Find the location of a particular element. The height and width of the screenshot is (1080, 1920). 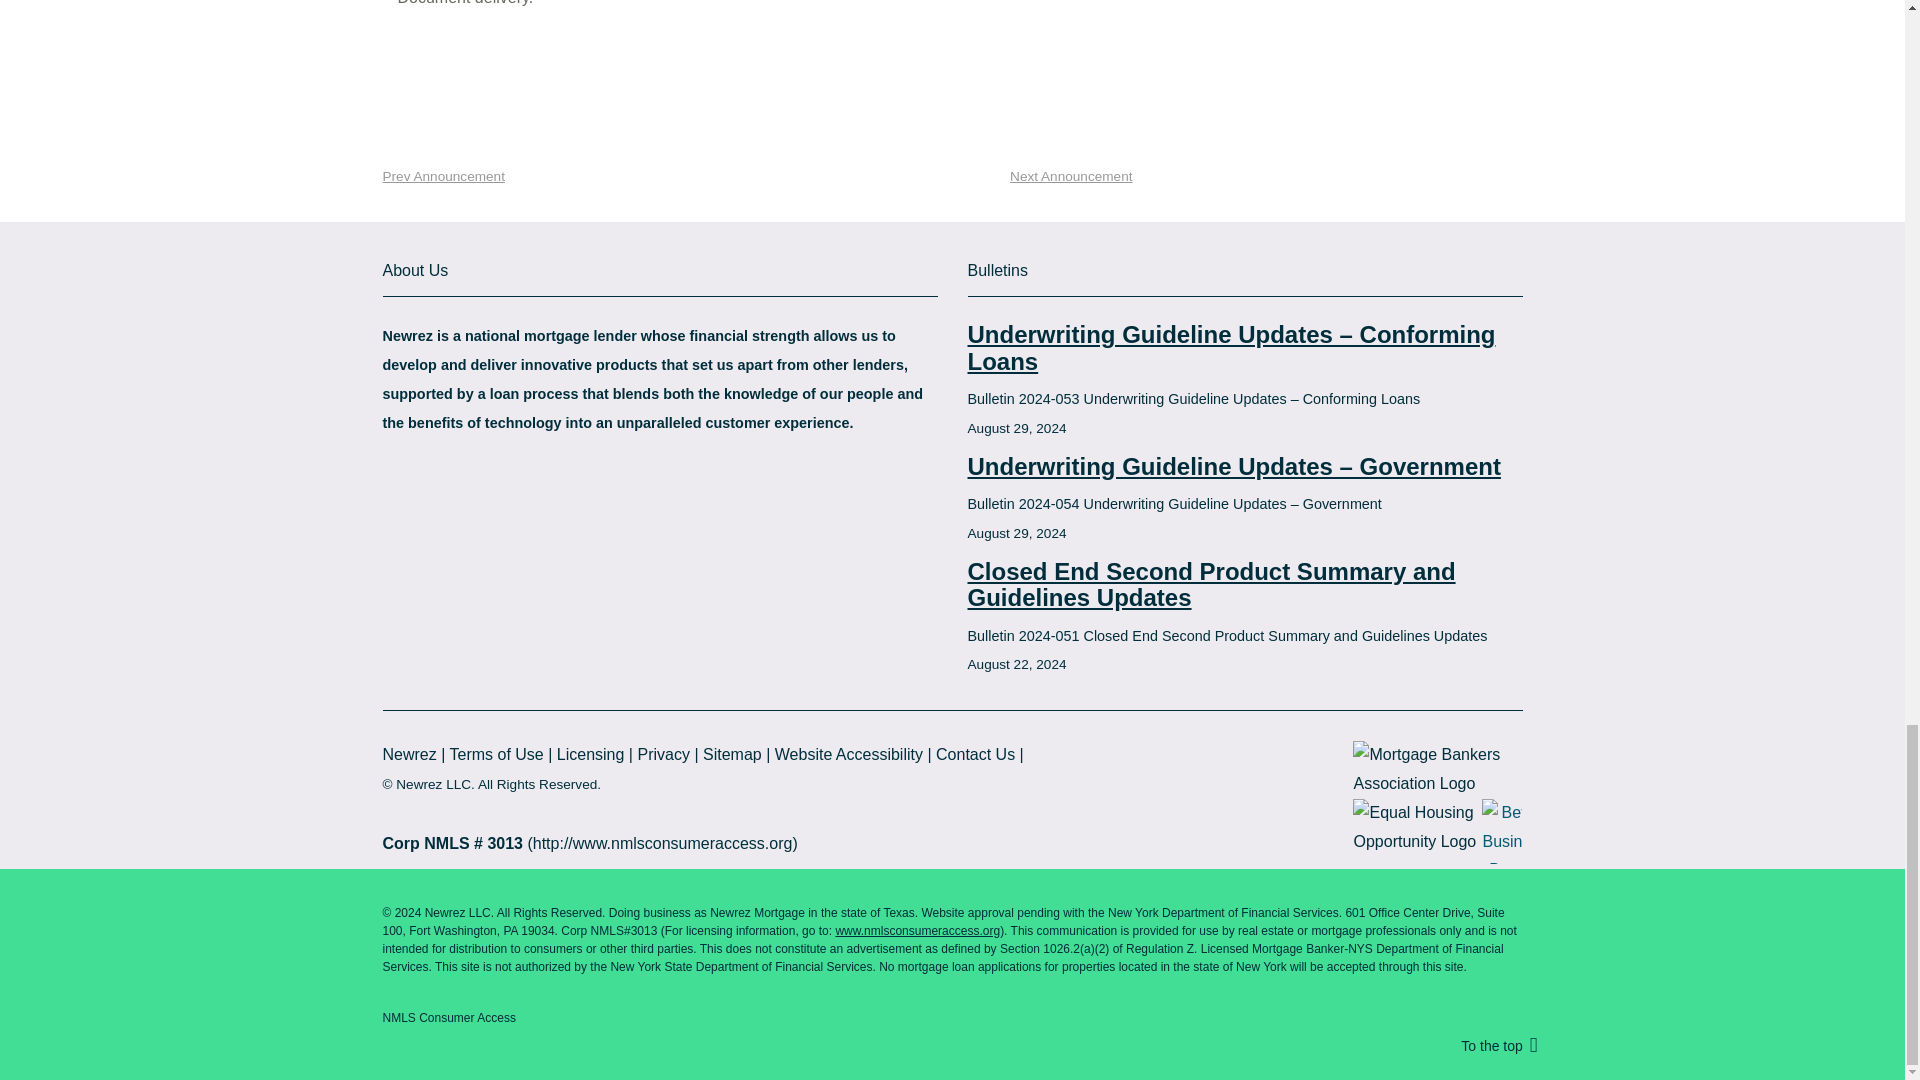

Privacy is located at coordinates (663, 754).